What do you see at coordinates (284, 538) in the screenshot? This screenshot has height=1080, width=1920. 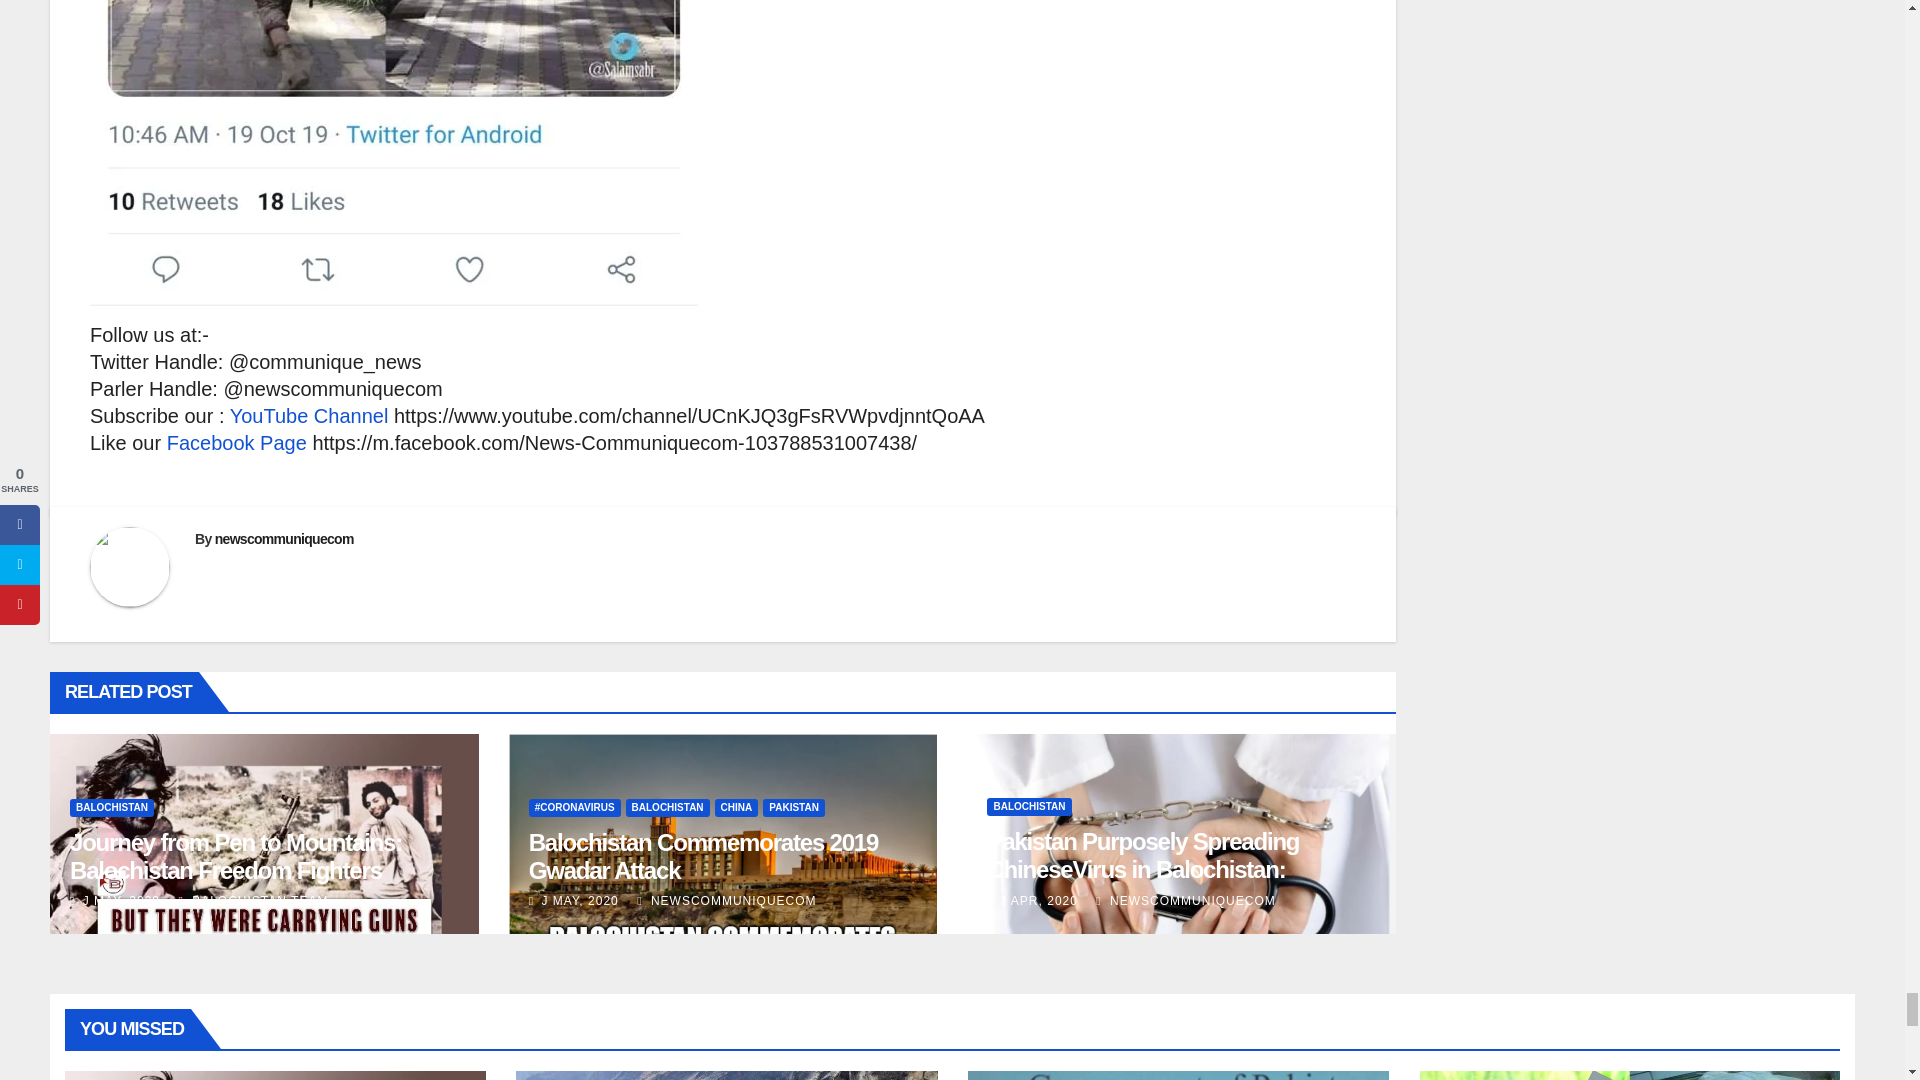 I see `newscommuniquecom` at bounding box center [284, 538].